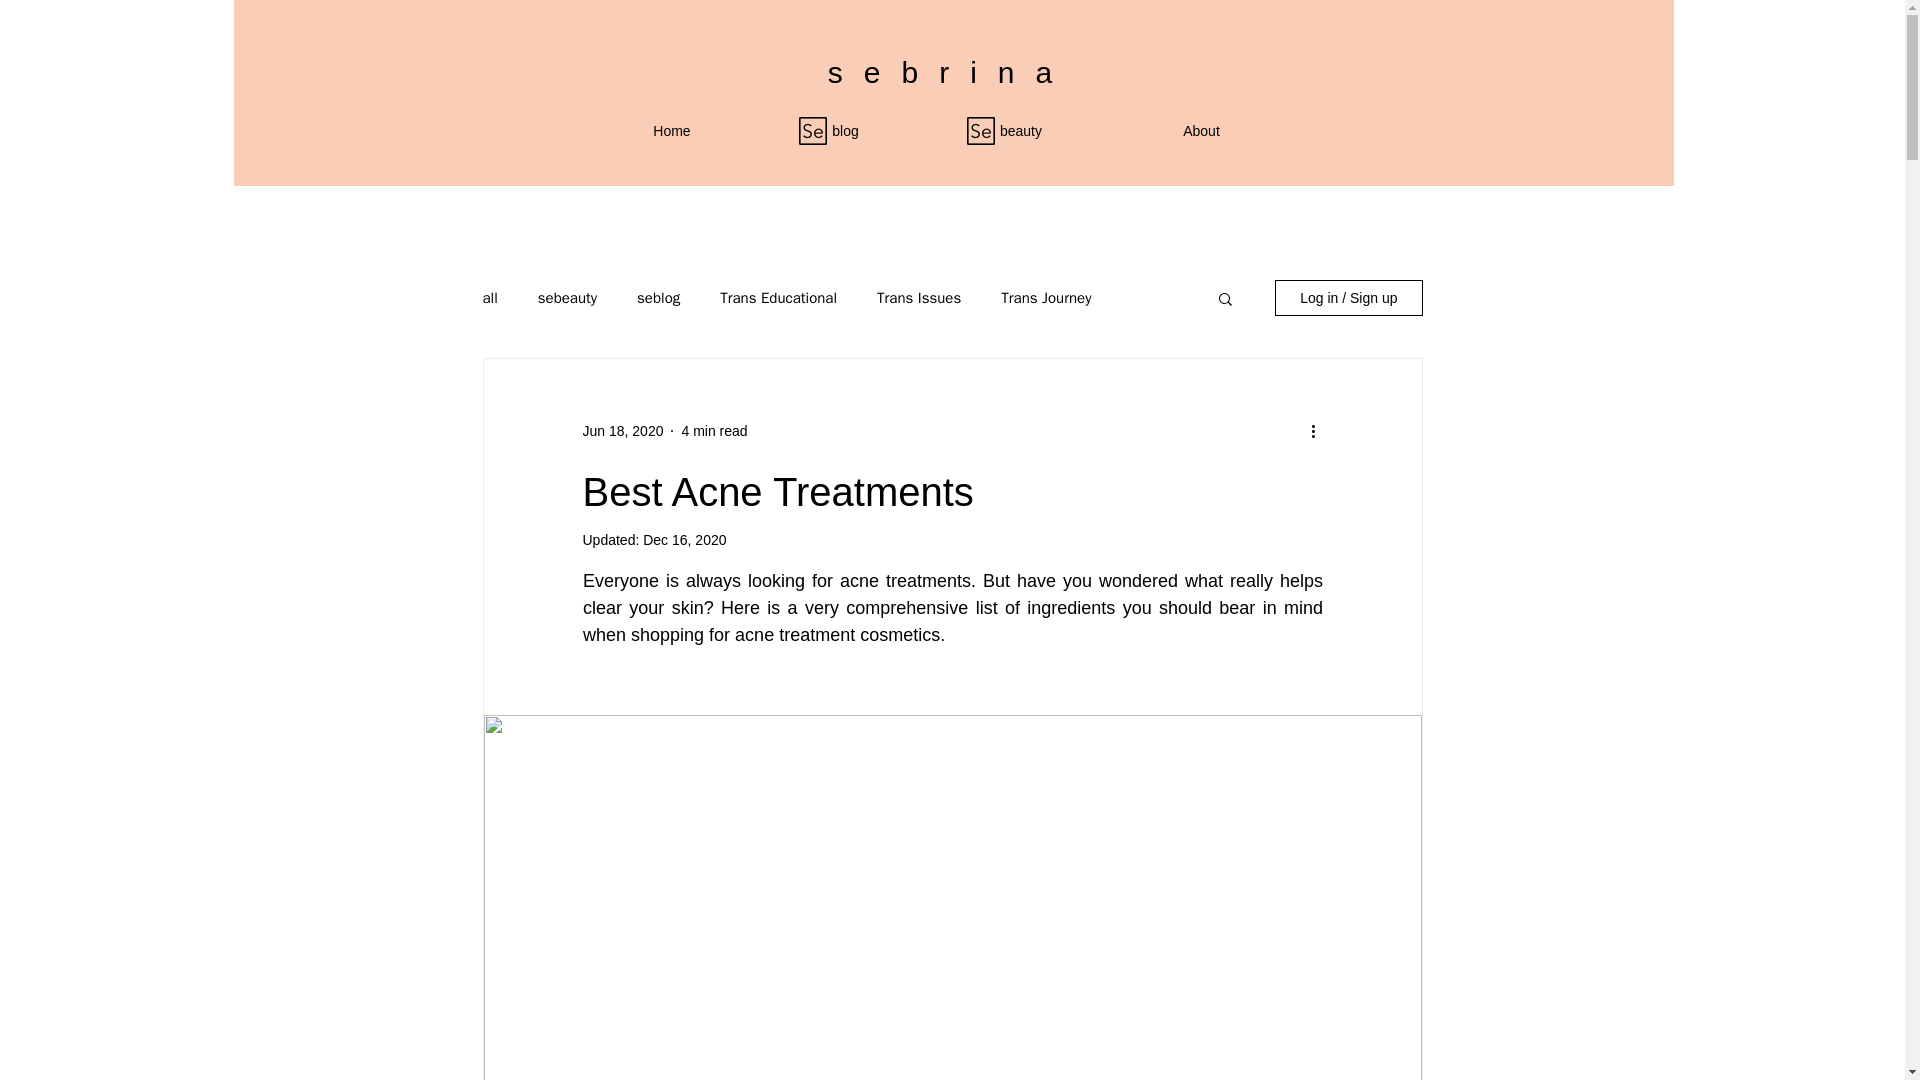 This screenshot has width=1920, height=1080. What do you see at coordinates (846, 130) in the screenshot?
I see `blog` at bounding box center [846, 130].